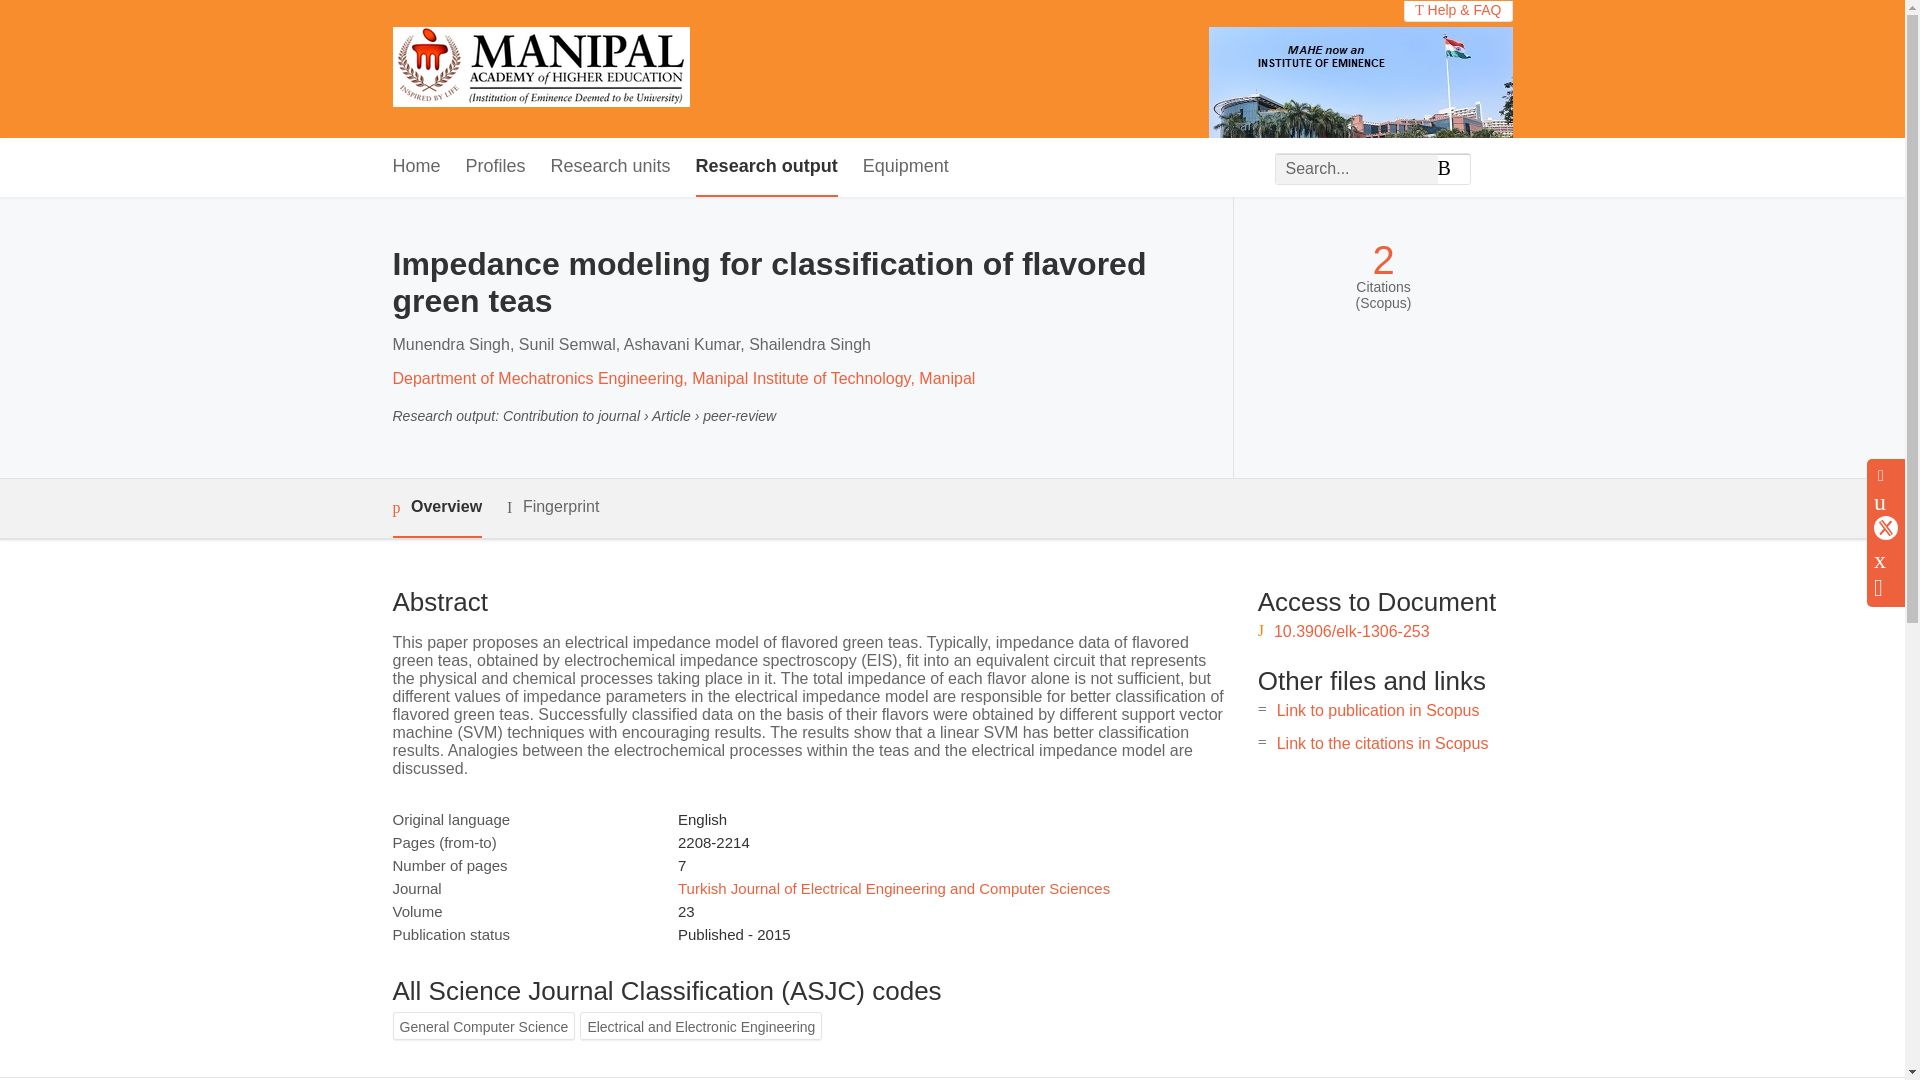  Describe the element at coordinates (496, 167) in the screenshot. I see `Profiles` at that location.